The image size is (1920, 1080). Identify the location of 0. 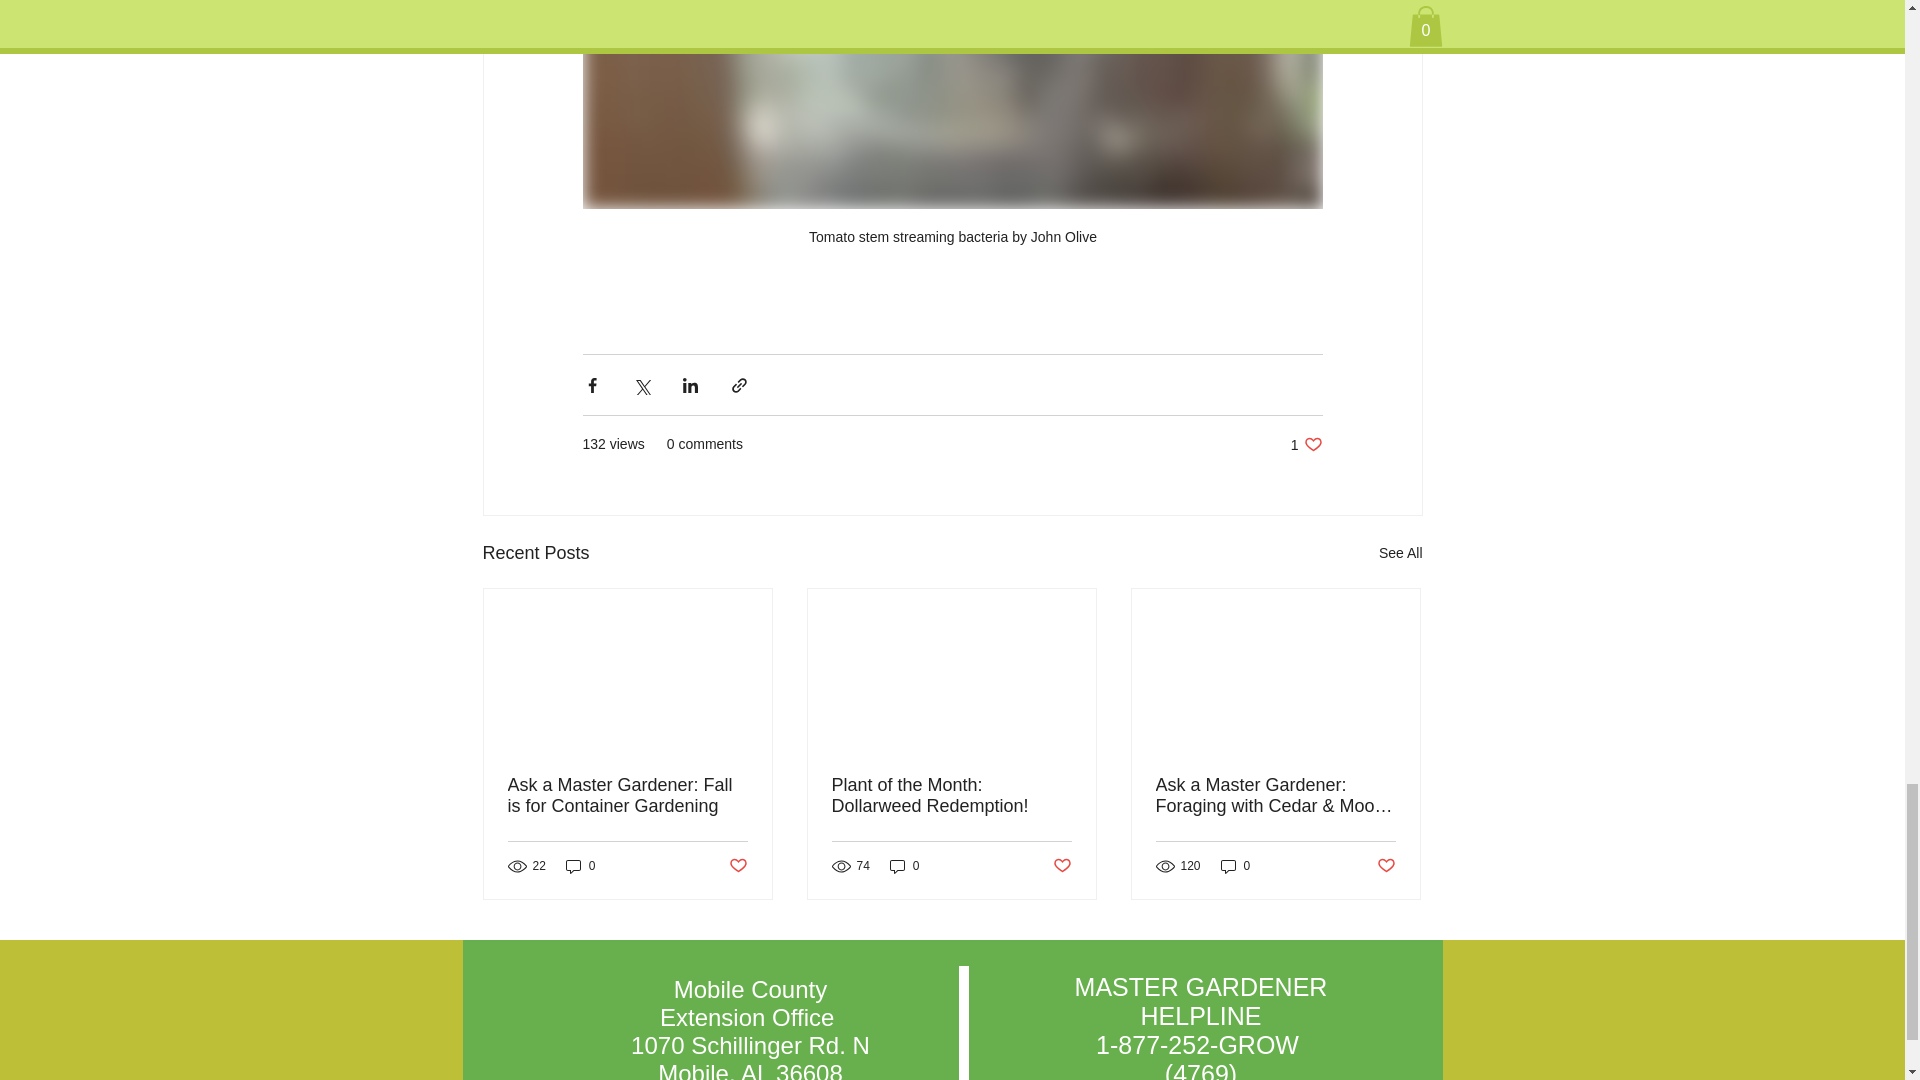
(1062, 866).